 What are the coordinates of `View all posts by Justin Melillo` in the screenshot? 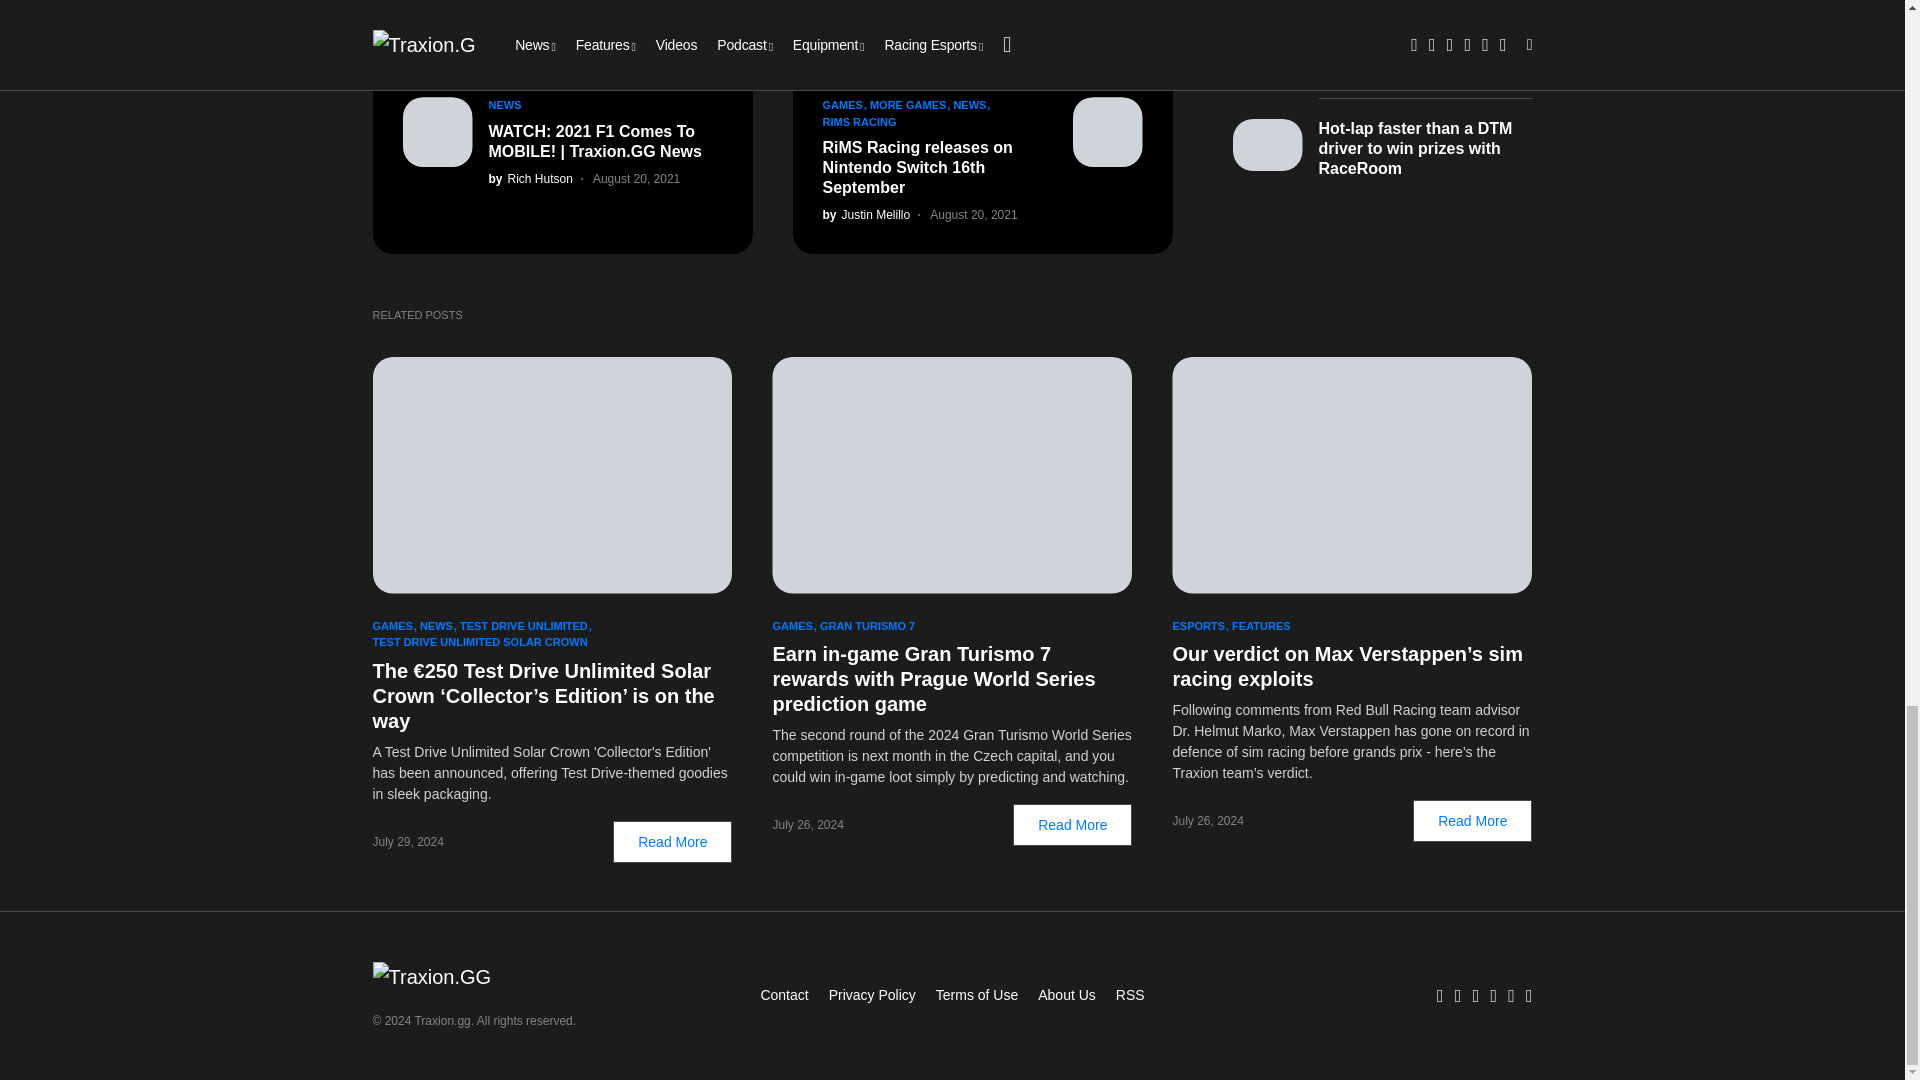 It's located at (866, 214).